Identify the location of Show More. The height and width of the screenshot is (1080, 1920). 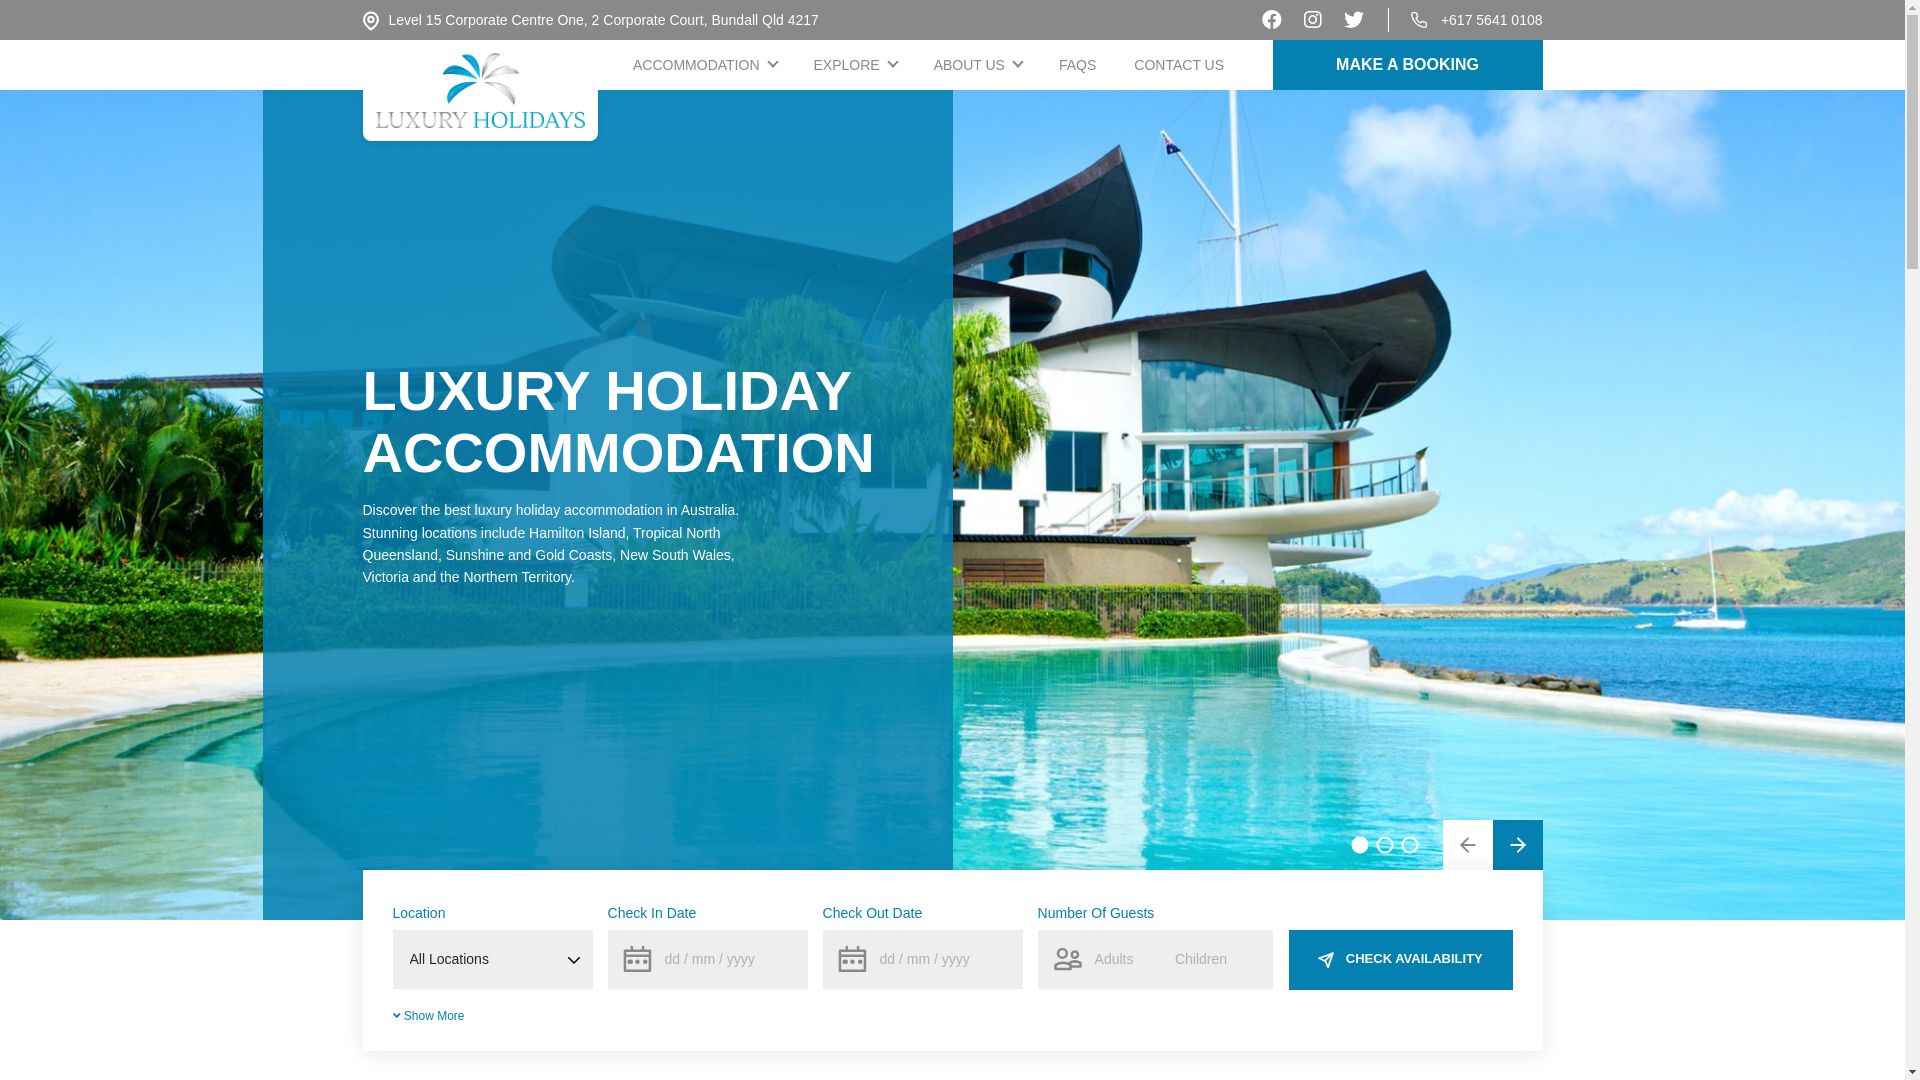
(428, 1016).